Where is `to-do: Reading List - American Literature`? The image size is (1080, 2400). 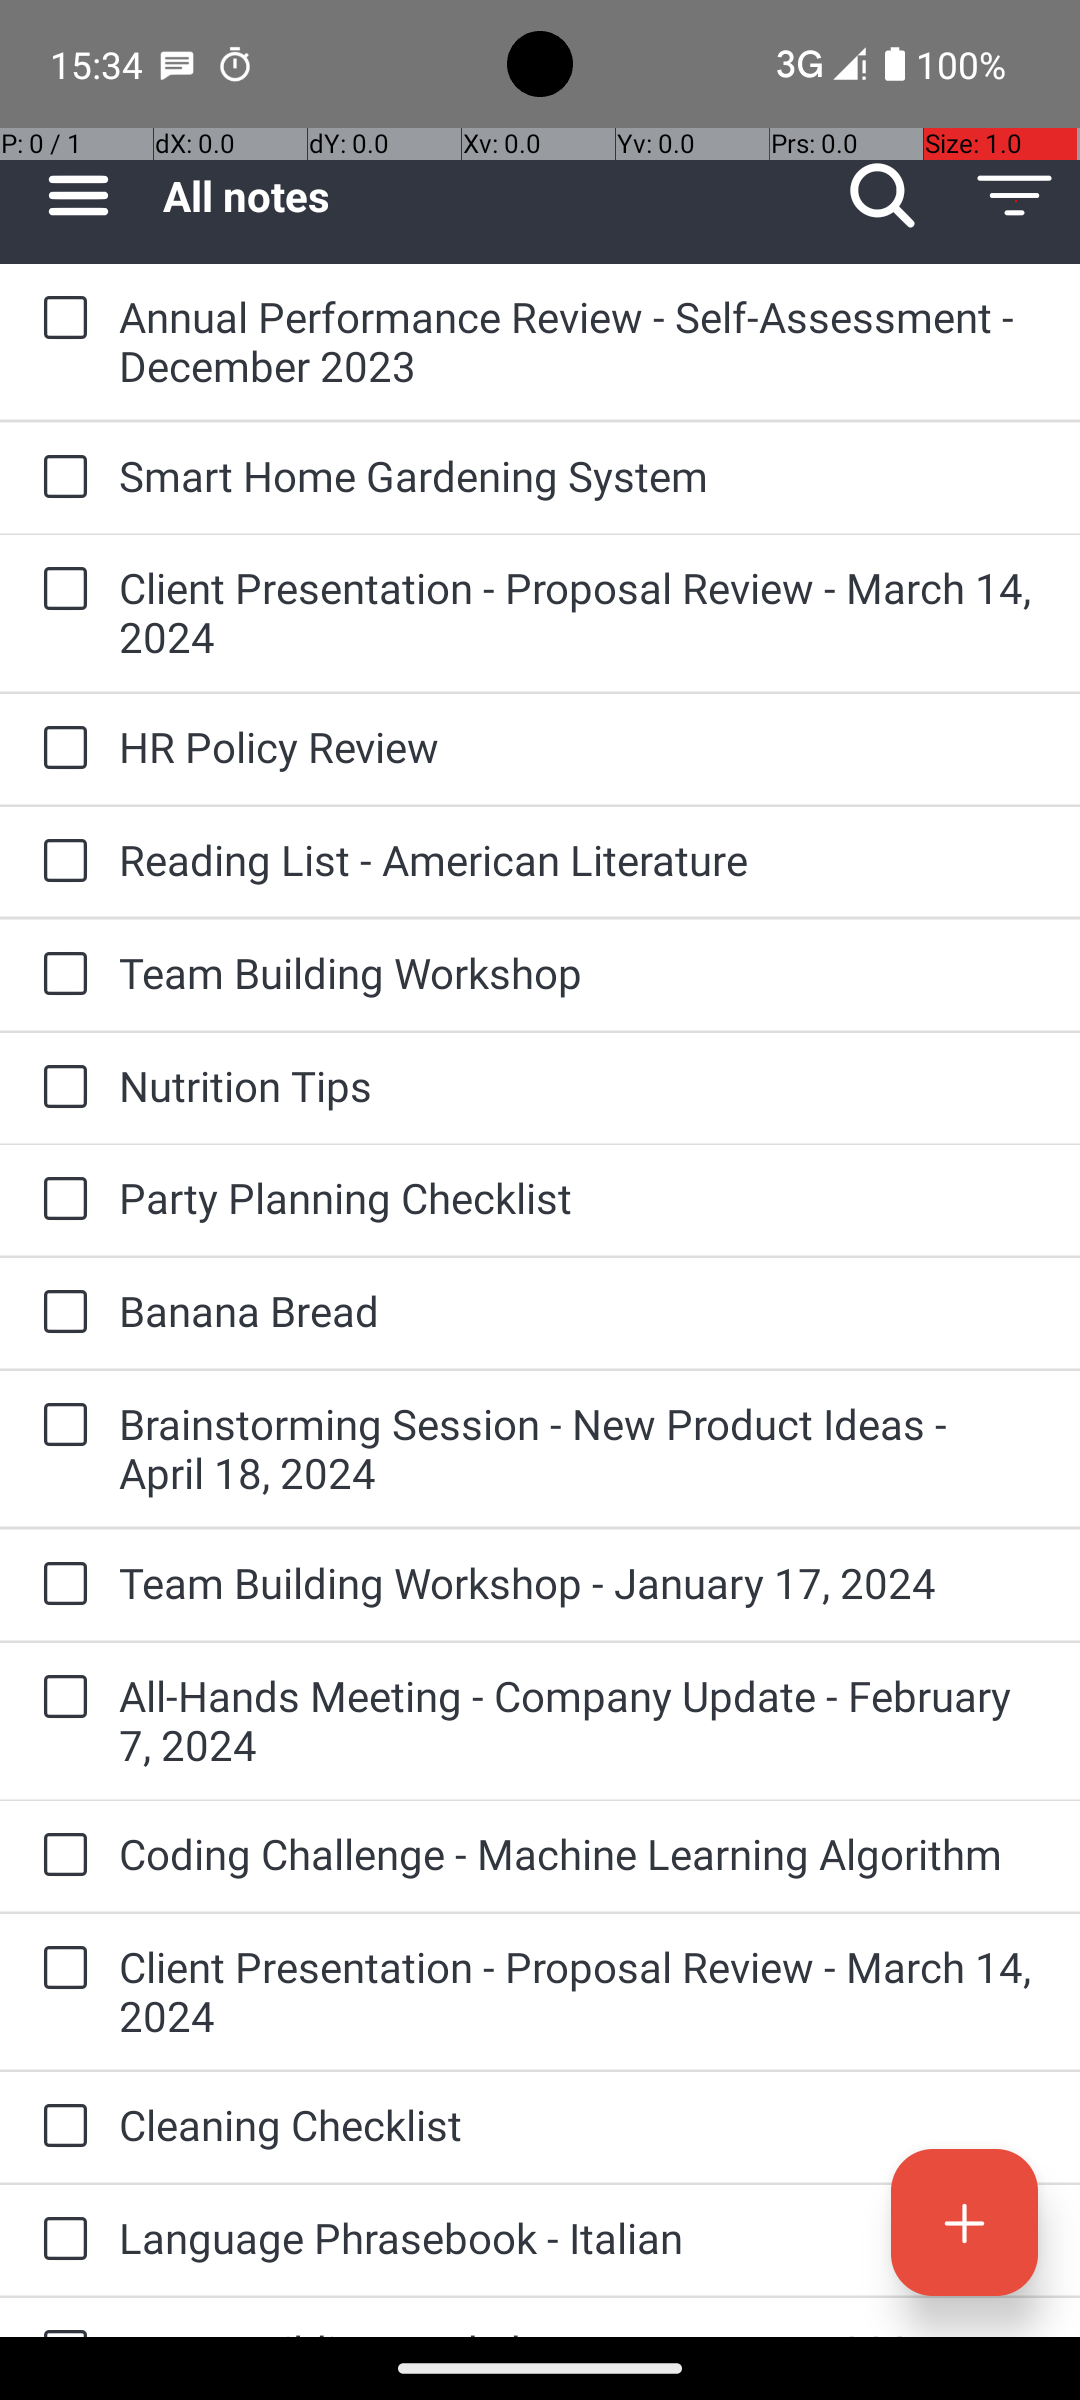
to-do: Reading List - American Literature is located at coordinates (60, 862).